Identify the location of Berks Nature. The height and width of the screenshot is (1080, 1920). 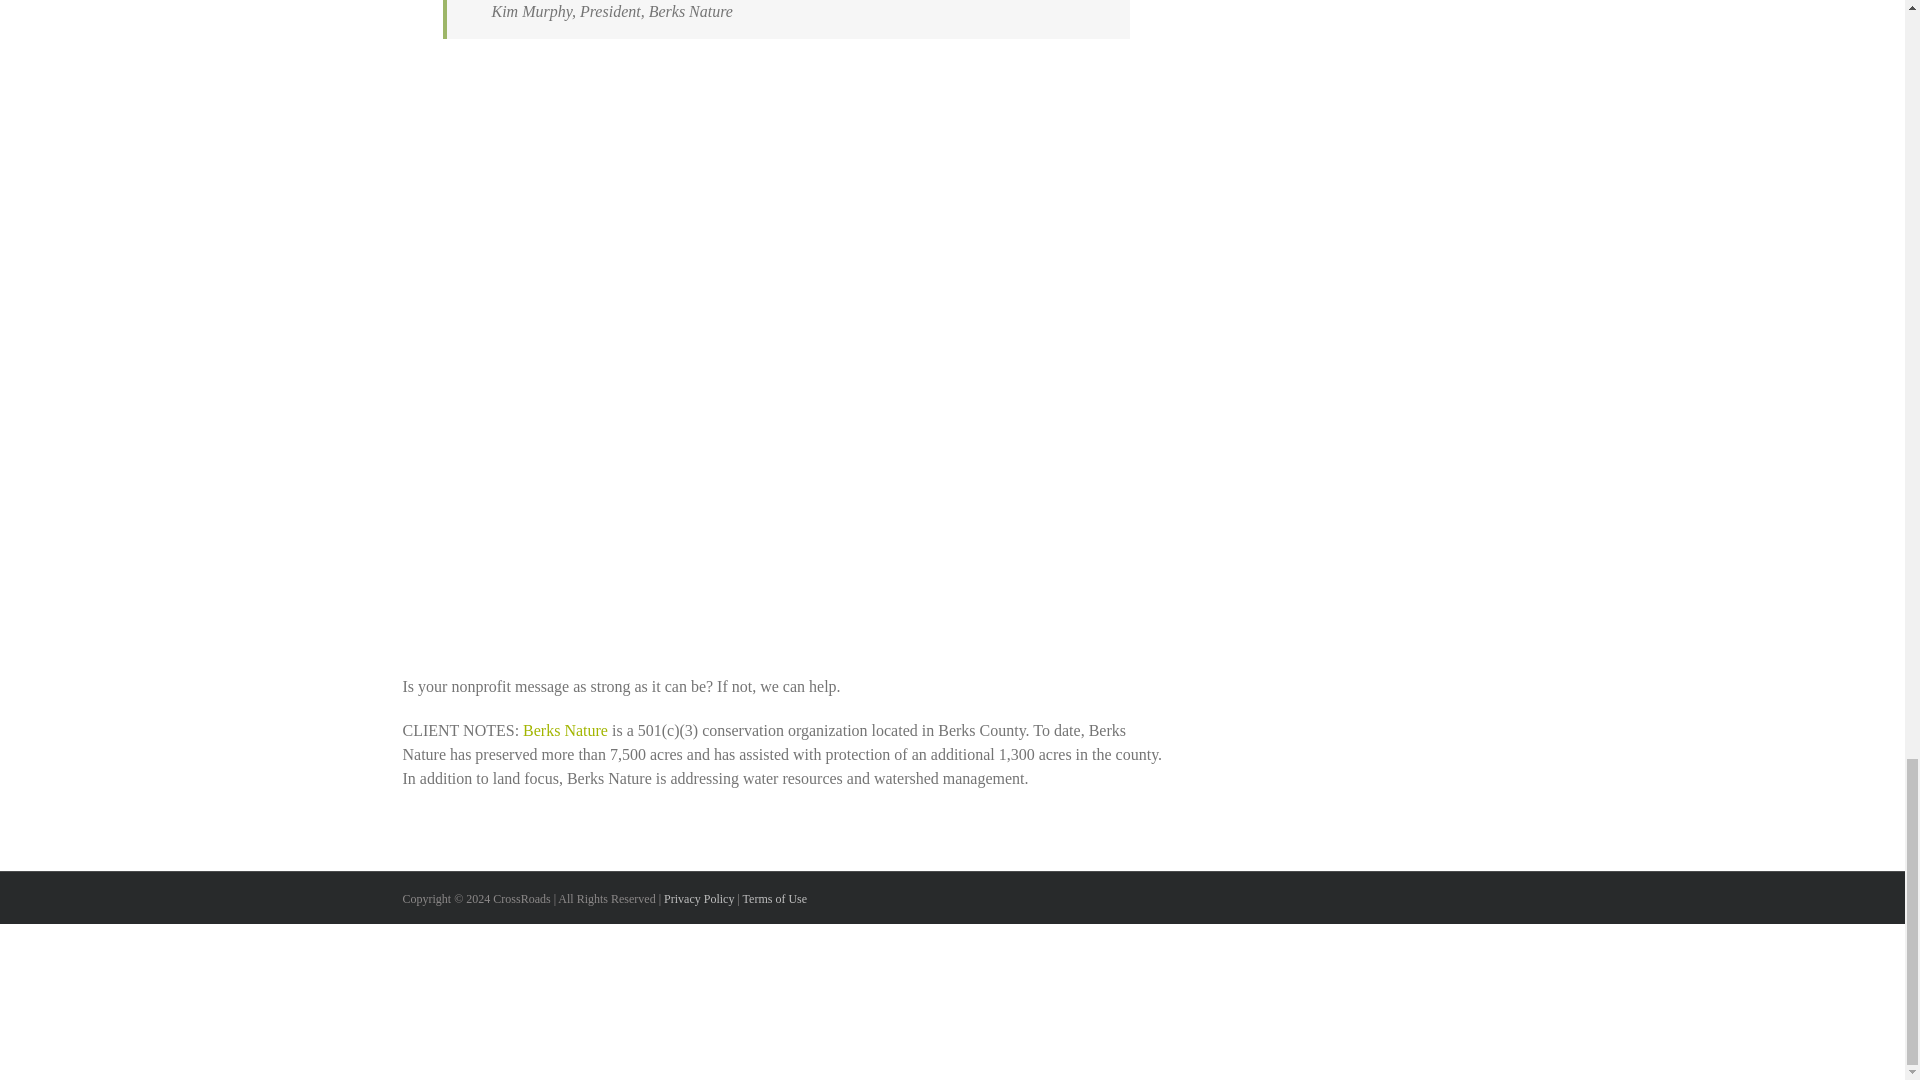
(565, 730).